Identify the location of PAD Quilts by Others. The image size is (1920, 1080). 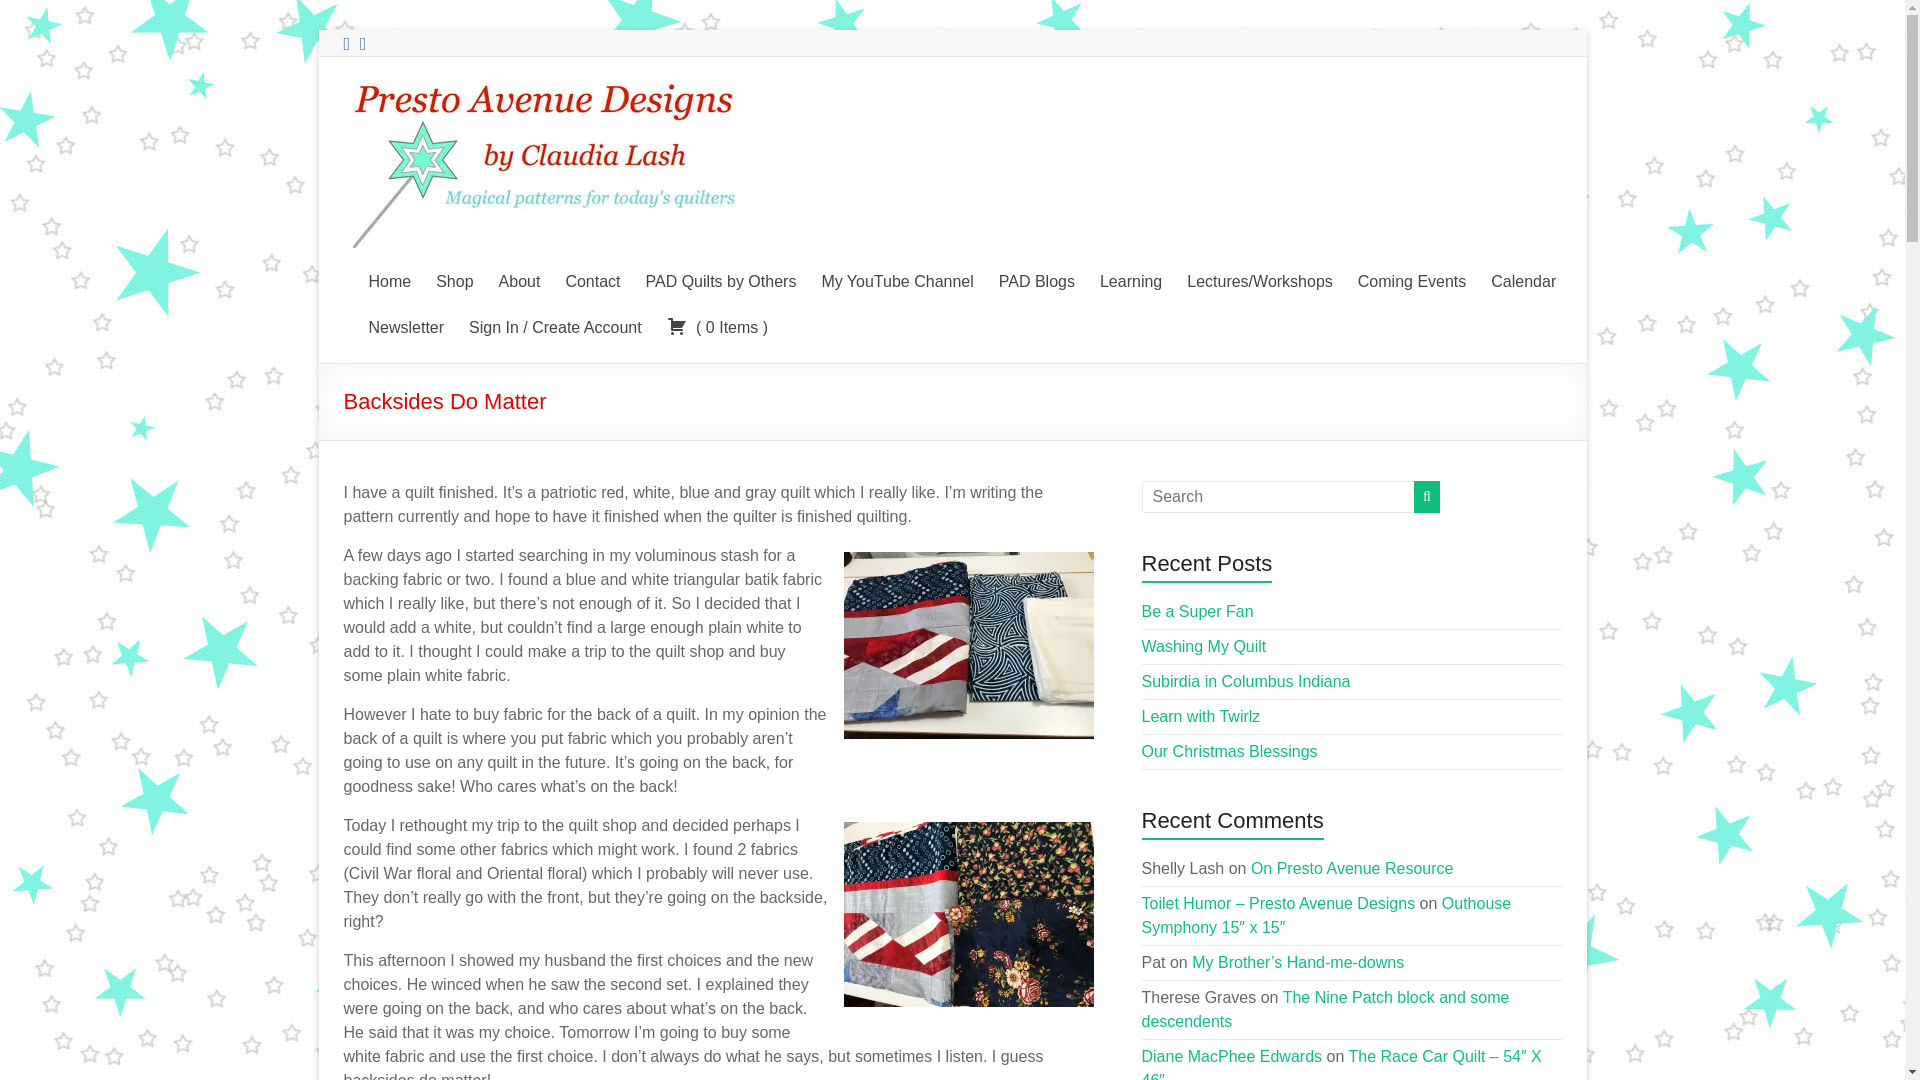
(720, 278).